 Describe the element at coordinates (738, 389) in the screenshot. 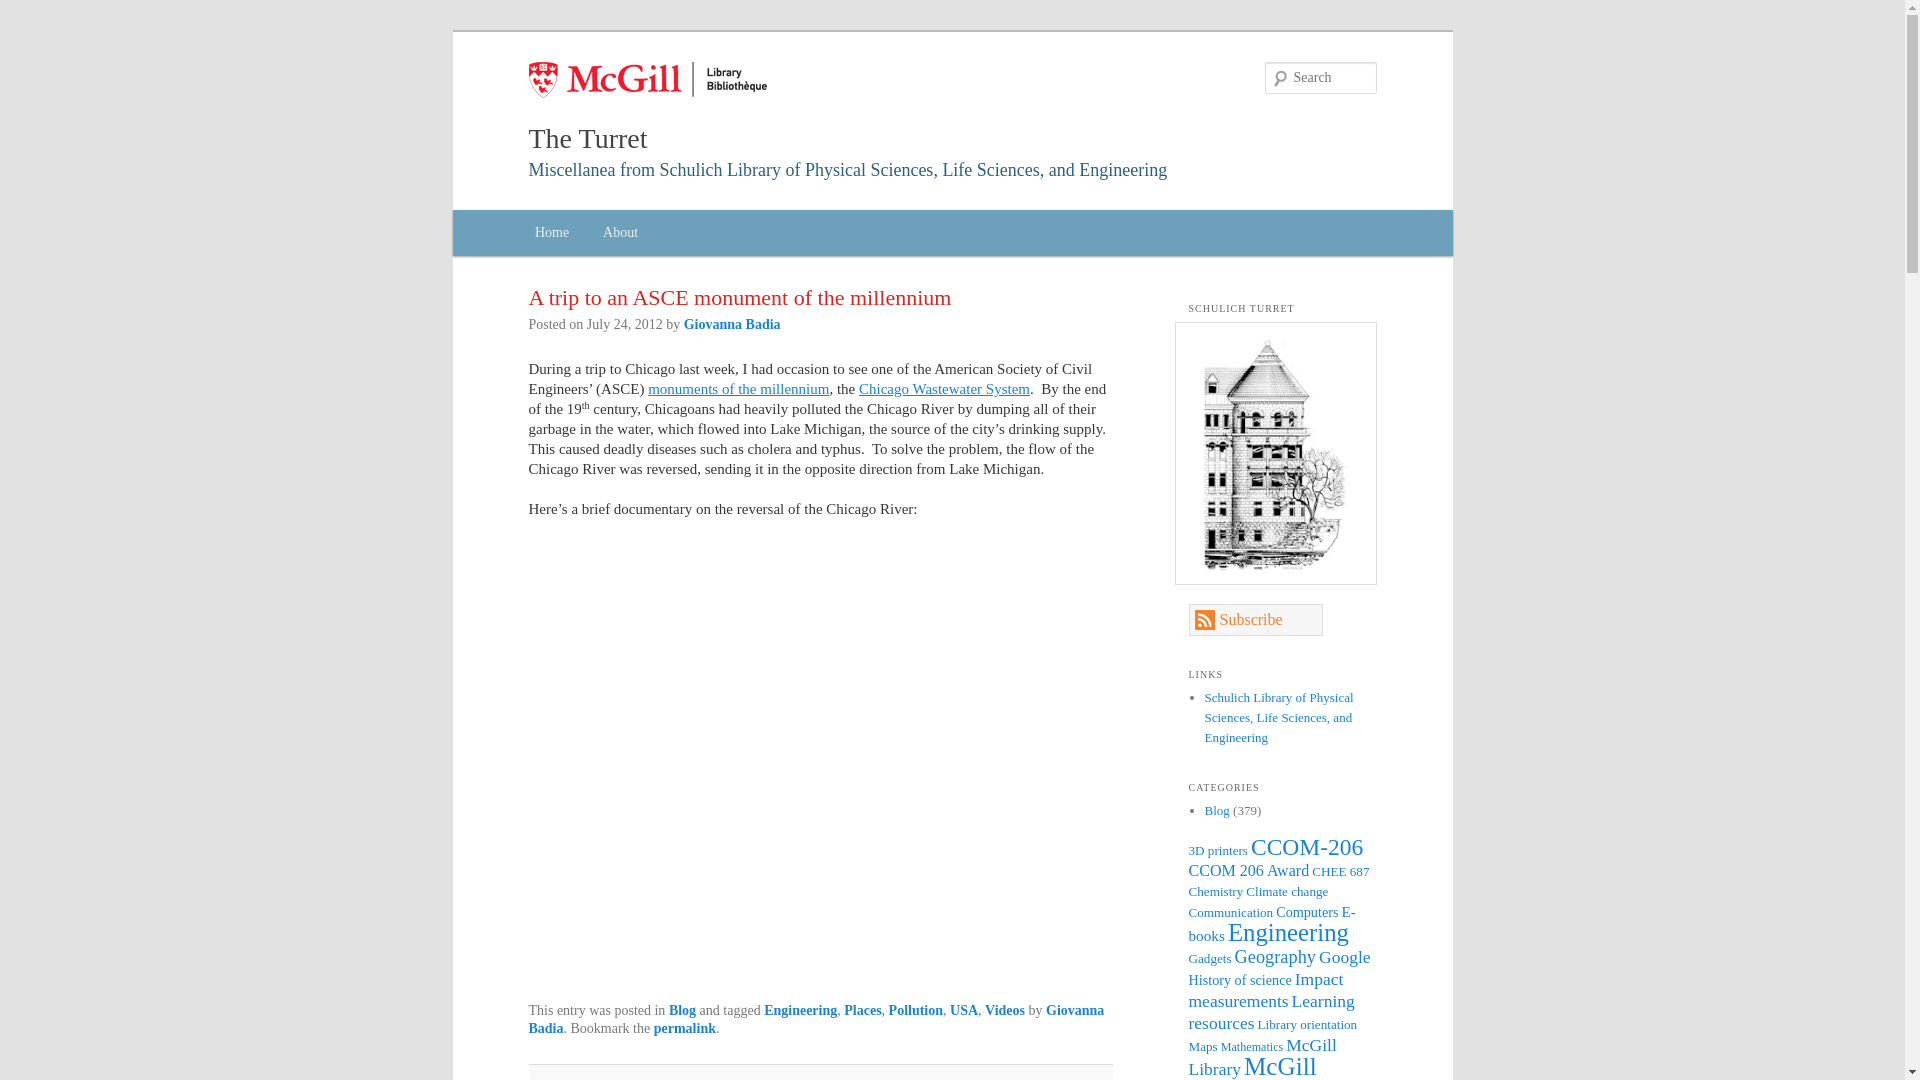

I see `monuments of the millennium` at that location.